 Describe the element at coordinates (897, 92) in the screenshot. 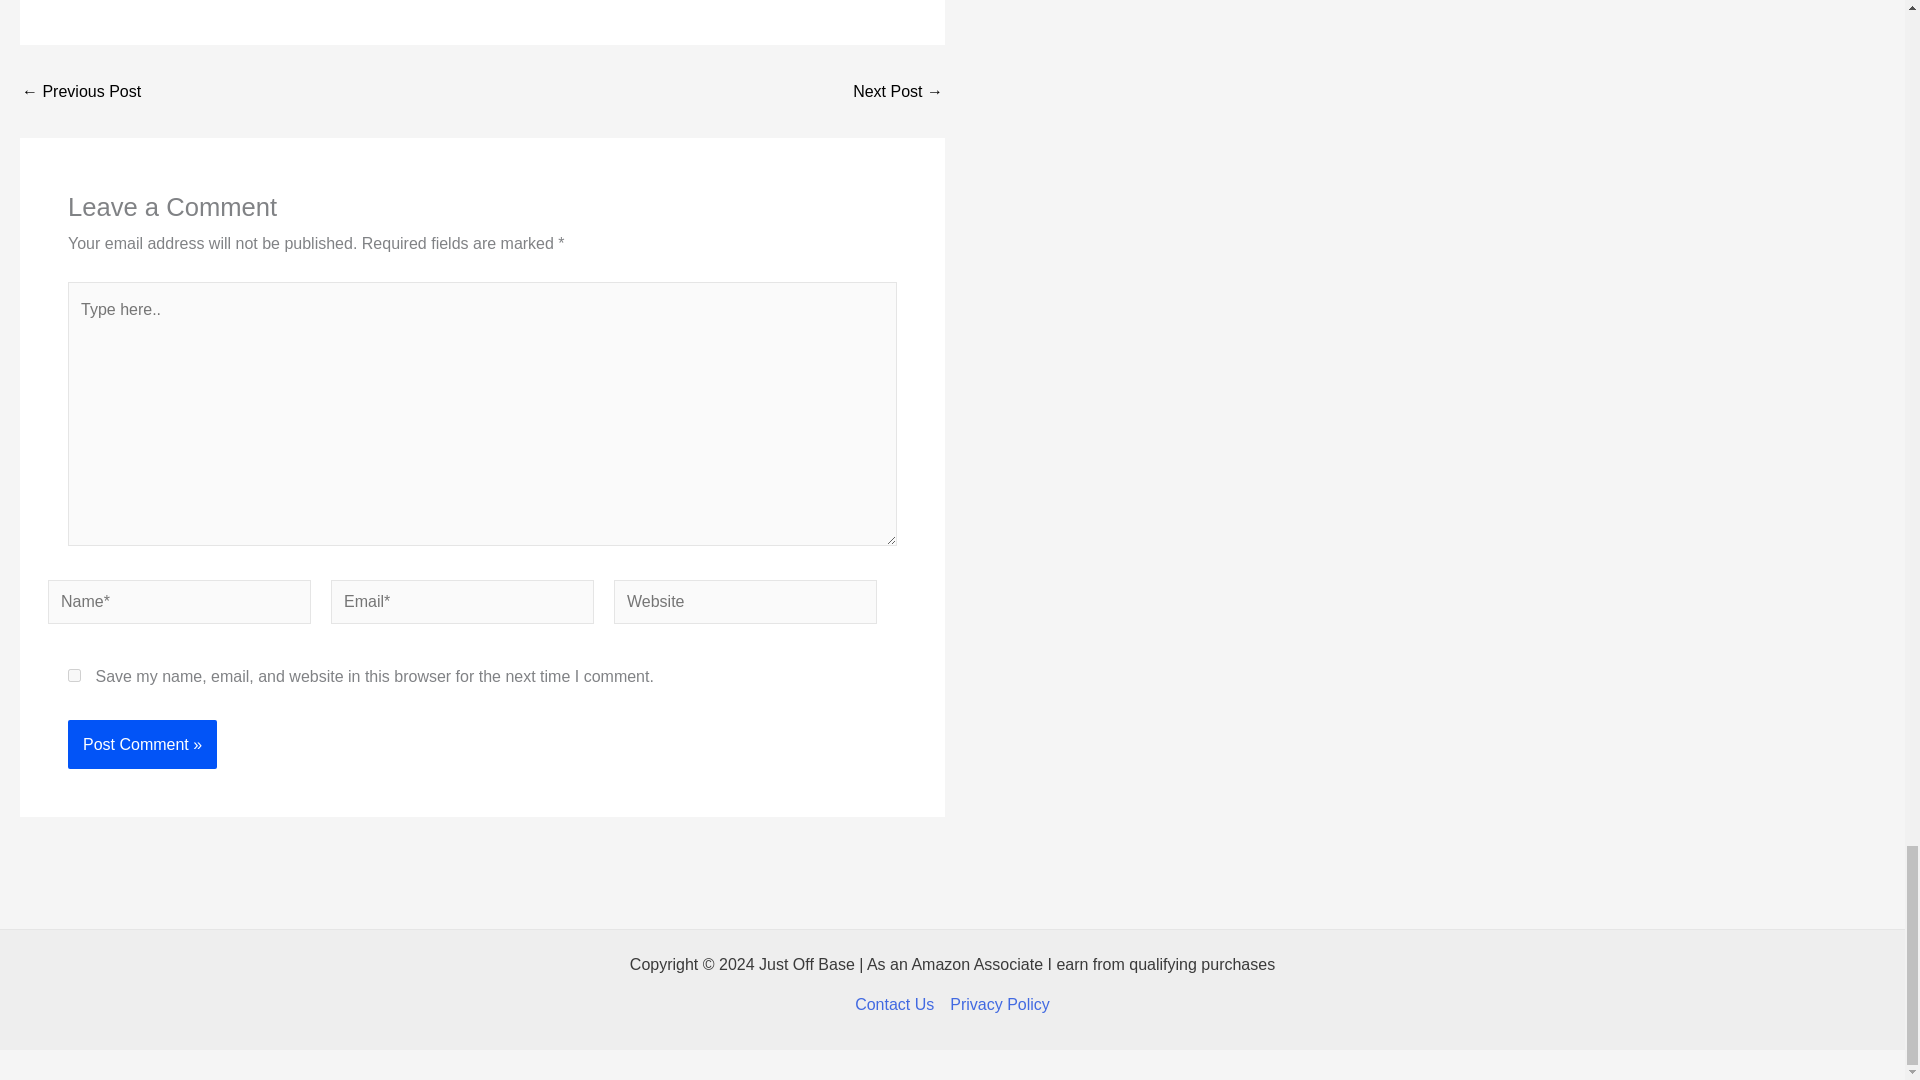

I see `Jashen V16 Cordless Vacuum Cleaner Review` at that location.